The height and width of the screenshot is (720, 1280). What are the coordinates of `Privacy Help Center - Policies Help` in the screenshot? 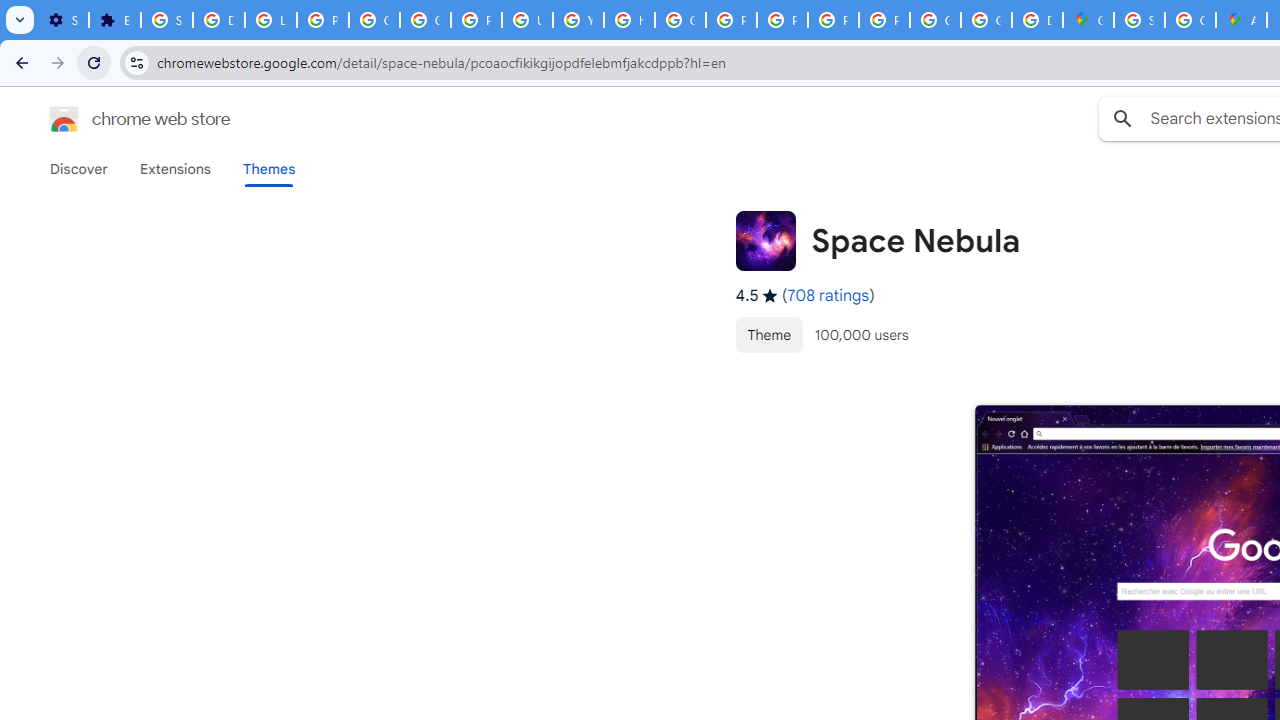 It's located at (731, 20).